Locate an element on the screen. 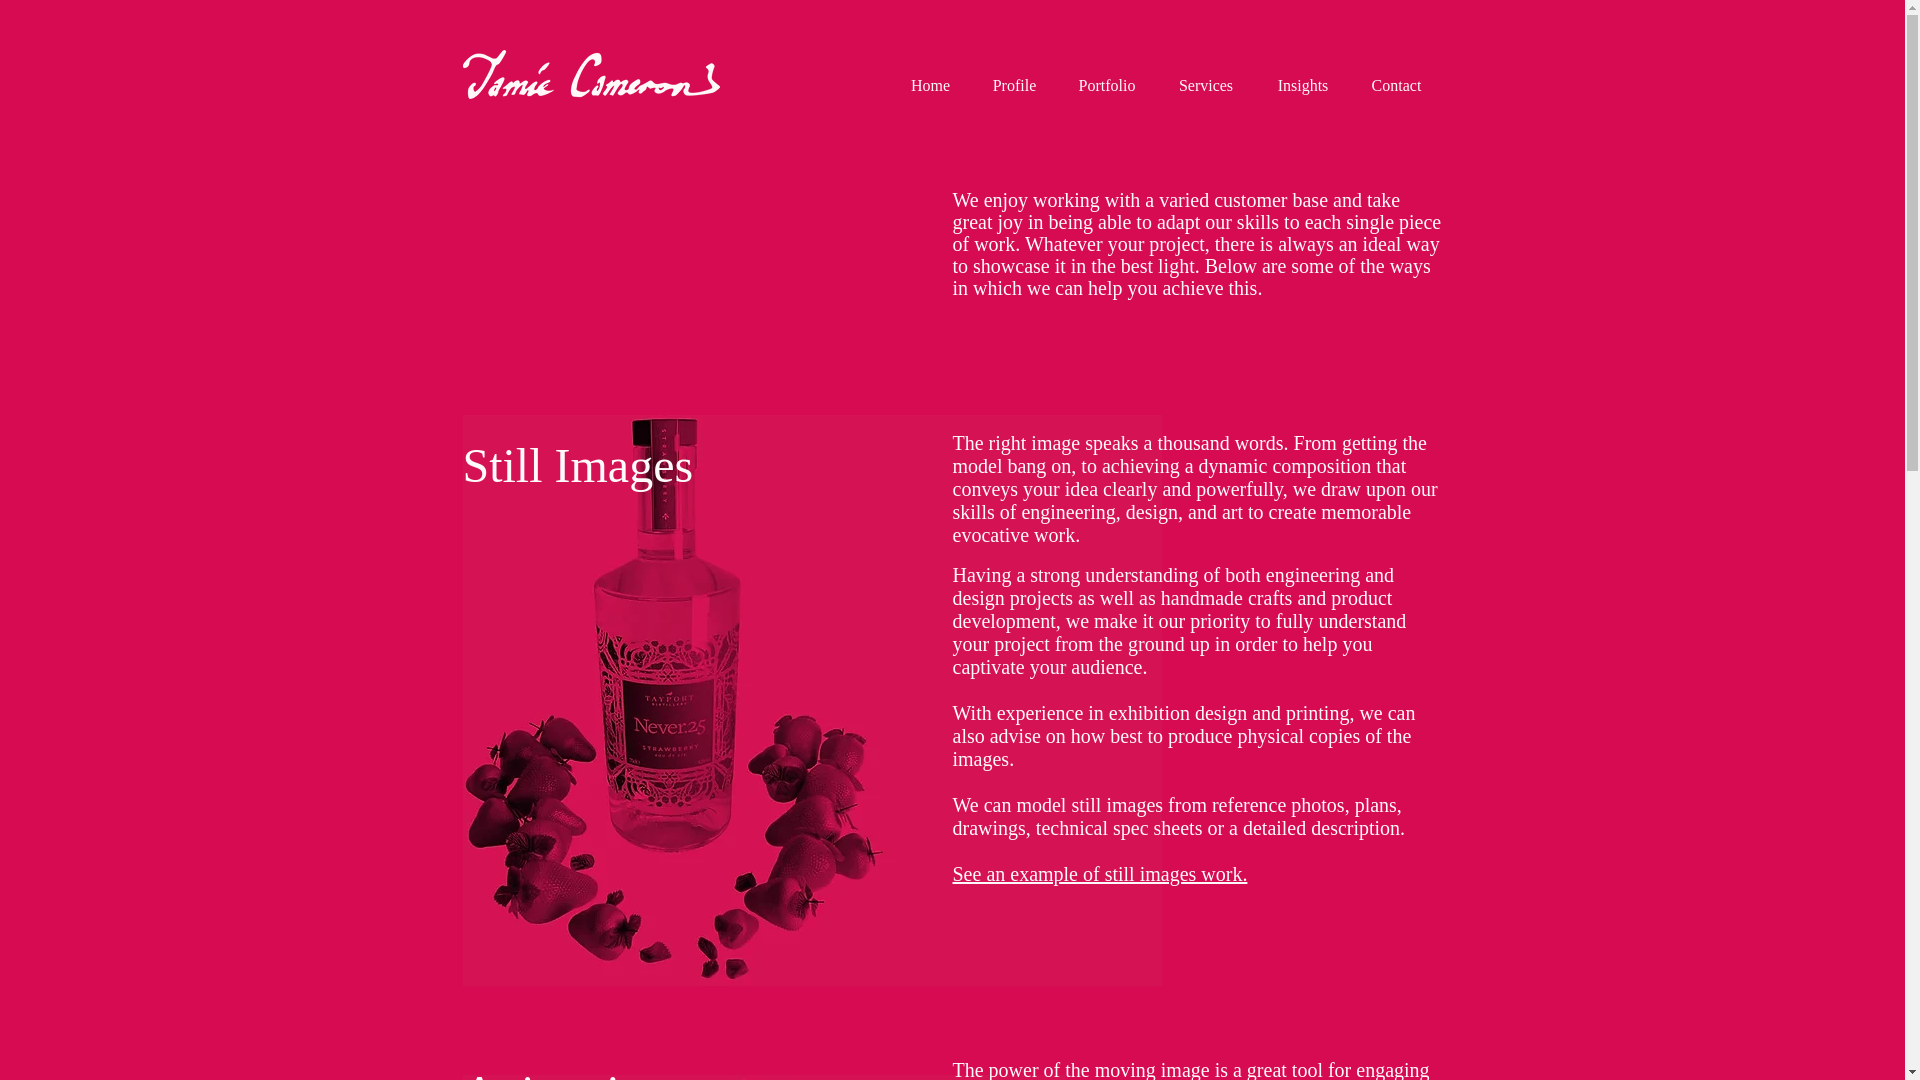 The image size is (1920, 1080). Services is located at coordinates (1205, 86).